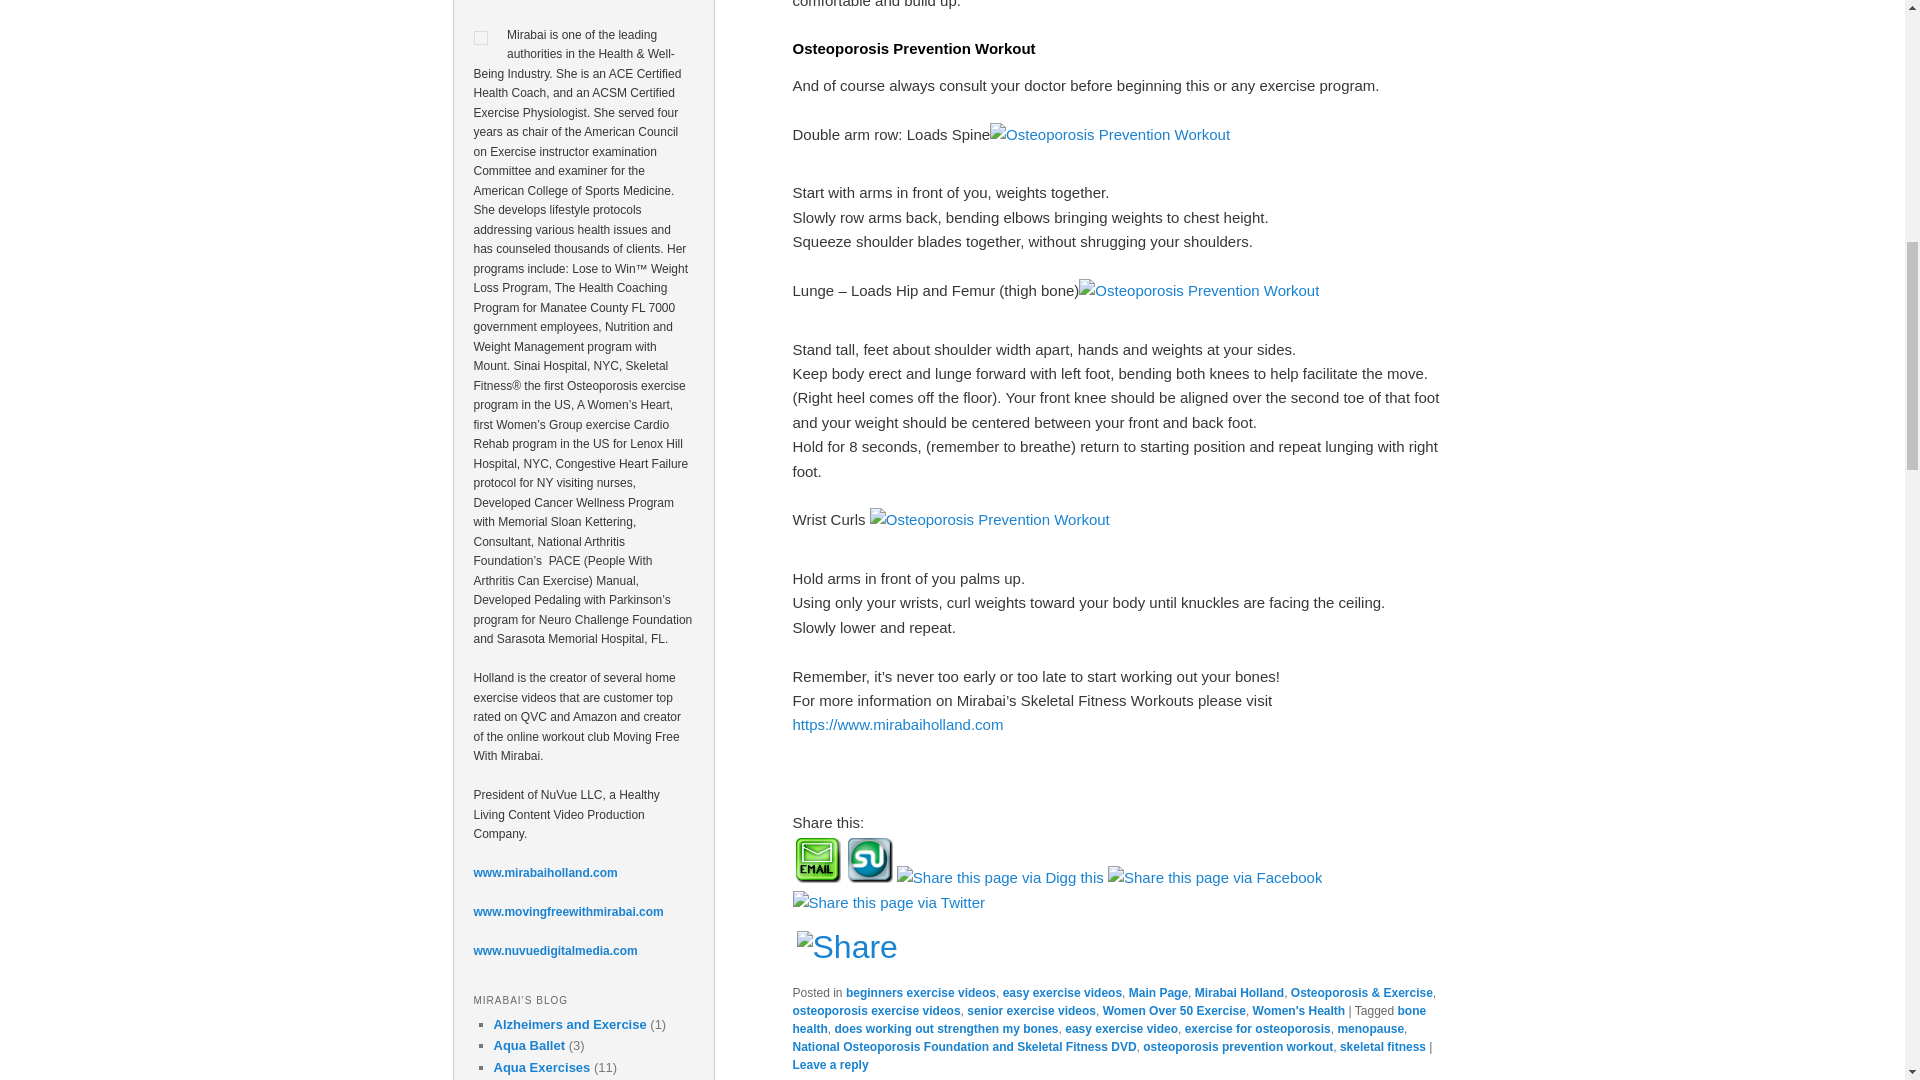 This screenshot has height=1080, width=1920. Describe the element at coordinates (947, 1028) in the screenshot. I see `does working out strengthen my bones` at that location.